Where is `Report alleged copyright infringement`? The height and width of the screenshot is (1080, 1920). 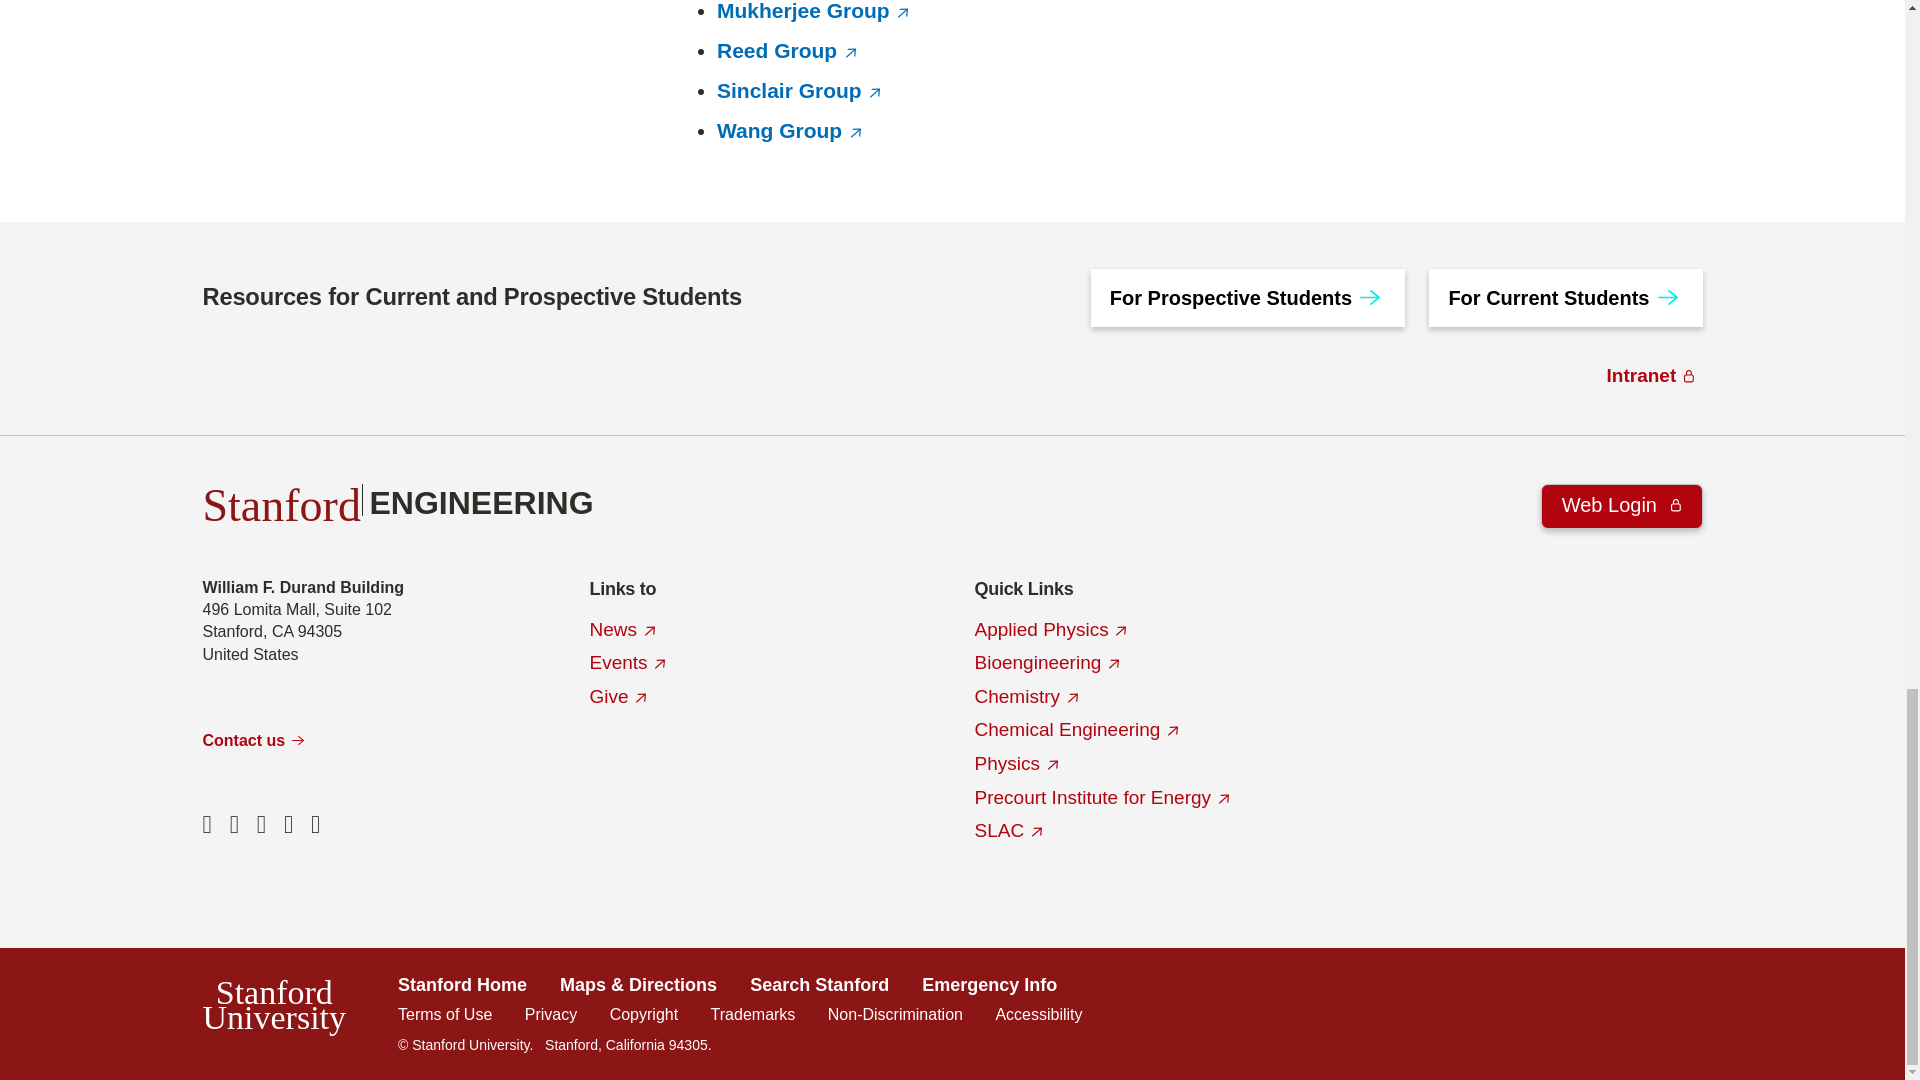
Report alleged copyright infringement is located at coordinates (644, 1014).